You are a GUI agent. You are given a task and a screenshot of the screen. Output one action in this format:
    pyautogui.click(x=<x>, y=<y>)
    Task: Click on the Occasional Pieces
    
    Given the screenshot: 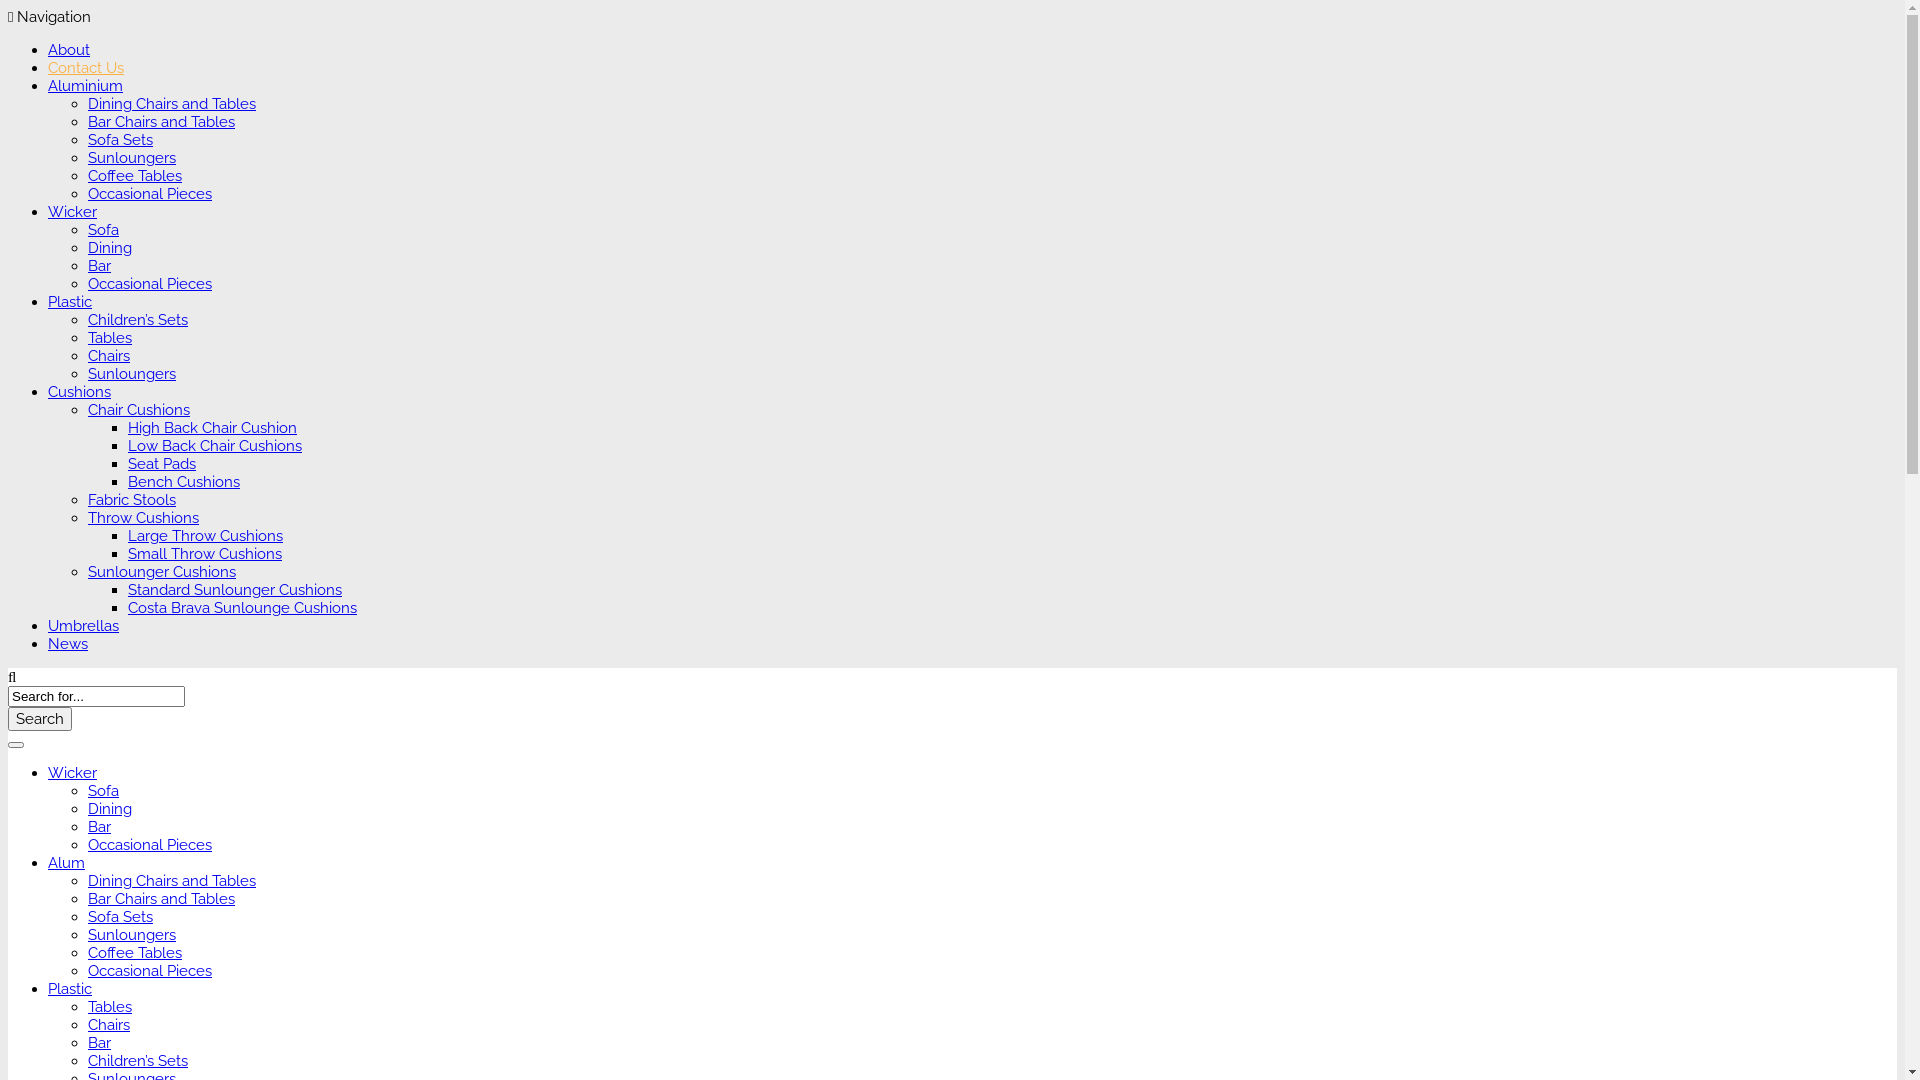 What is the action you would take?
    pyautogui.click(x=150, y=845)
    